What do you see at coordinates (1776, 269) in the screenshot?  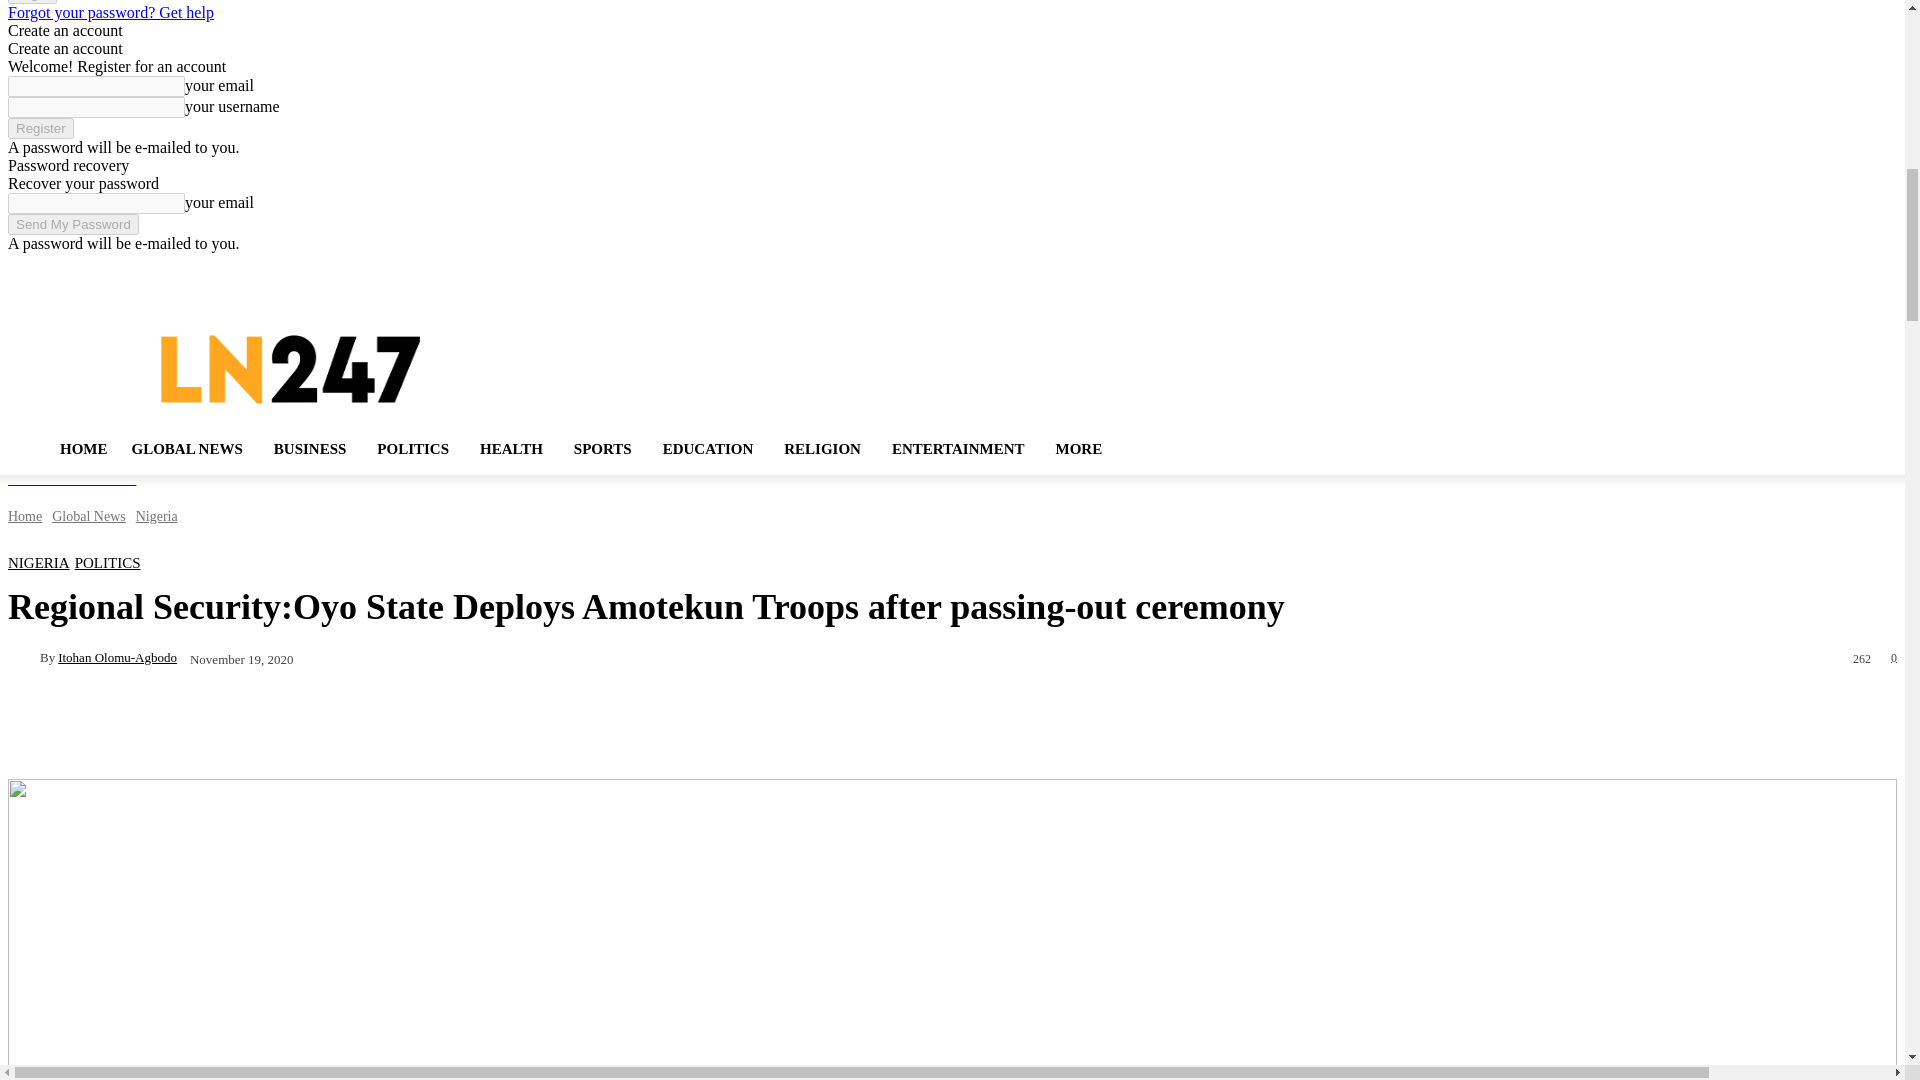 I see `Facebook` at bounding box center [1776, 269].